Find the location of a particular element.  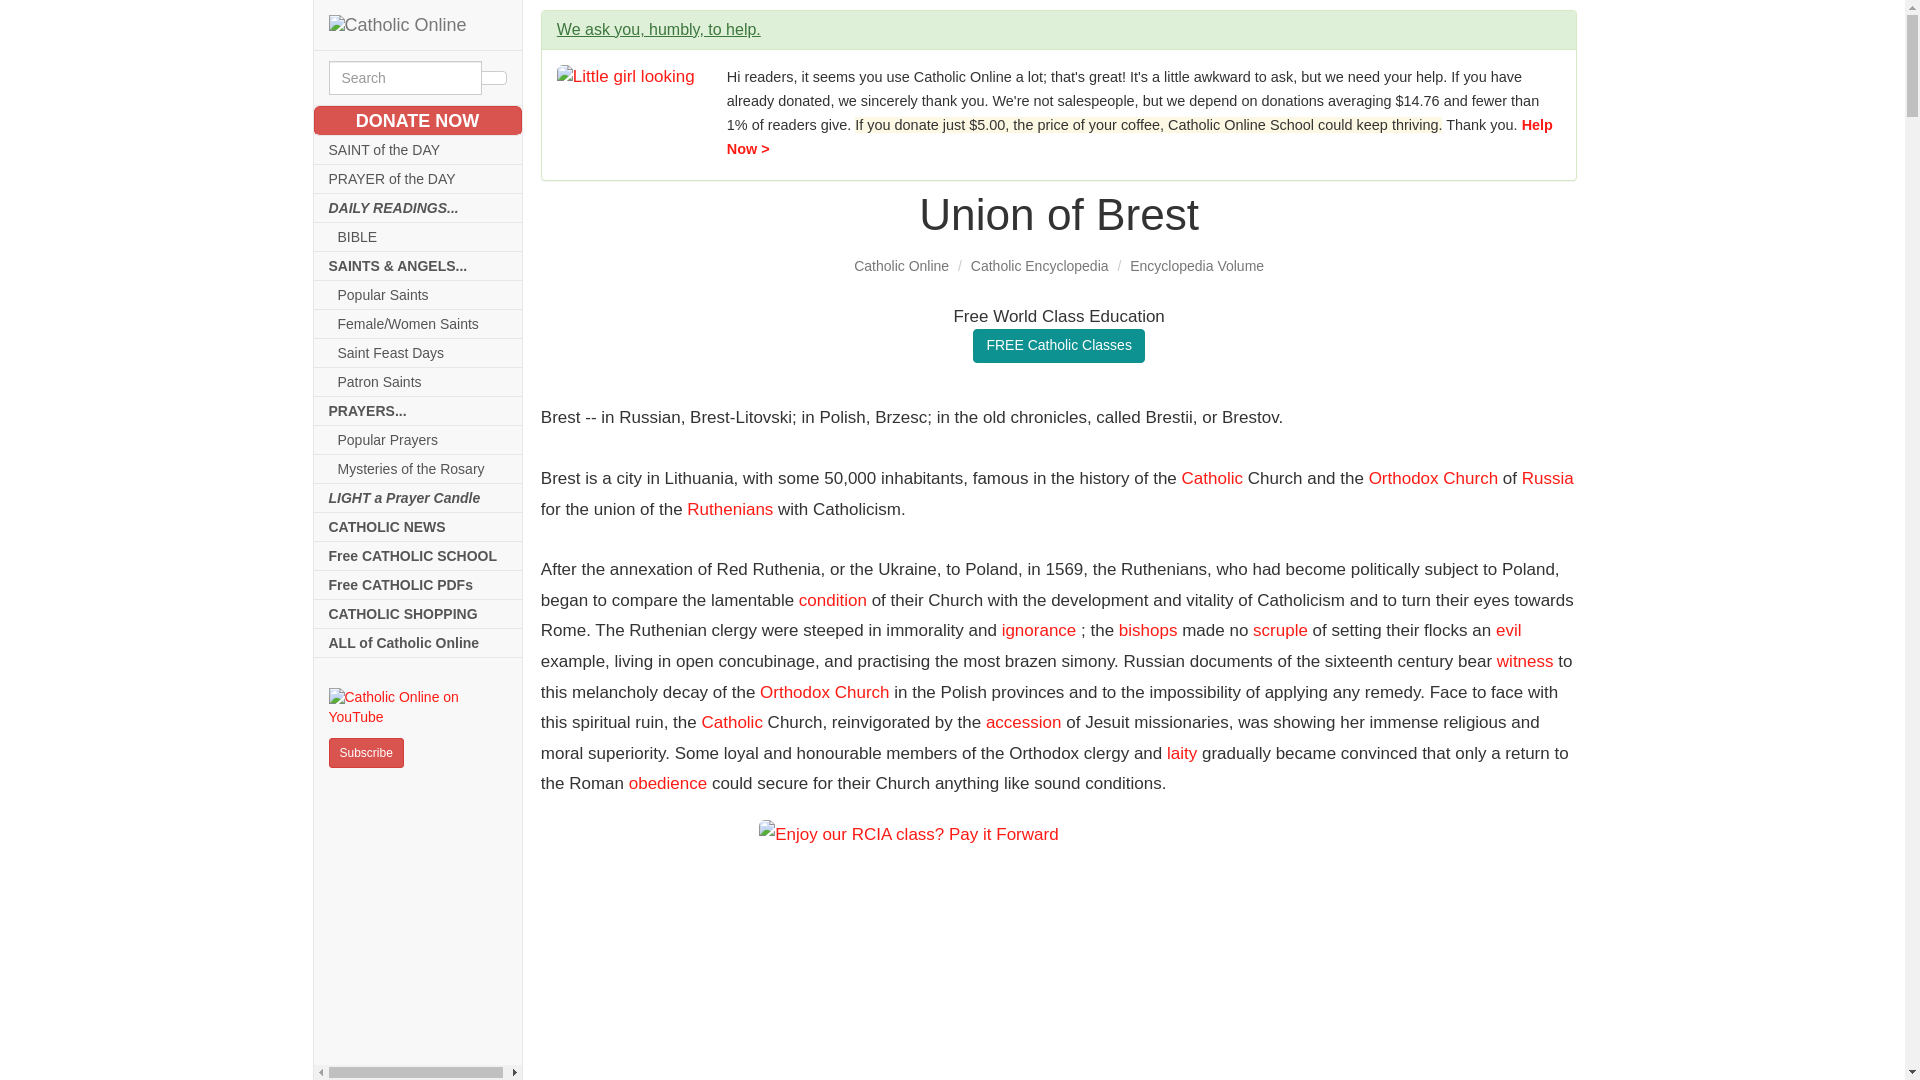

Orthodox Church is located at coordinates (1432, 478).